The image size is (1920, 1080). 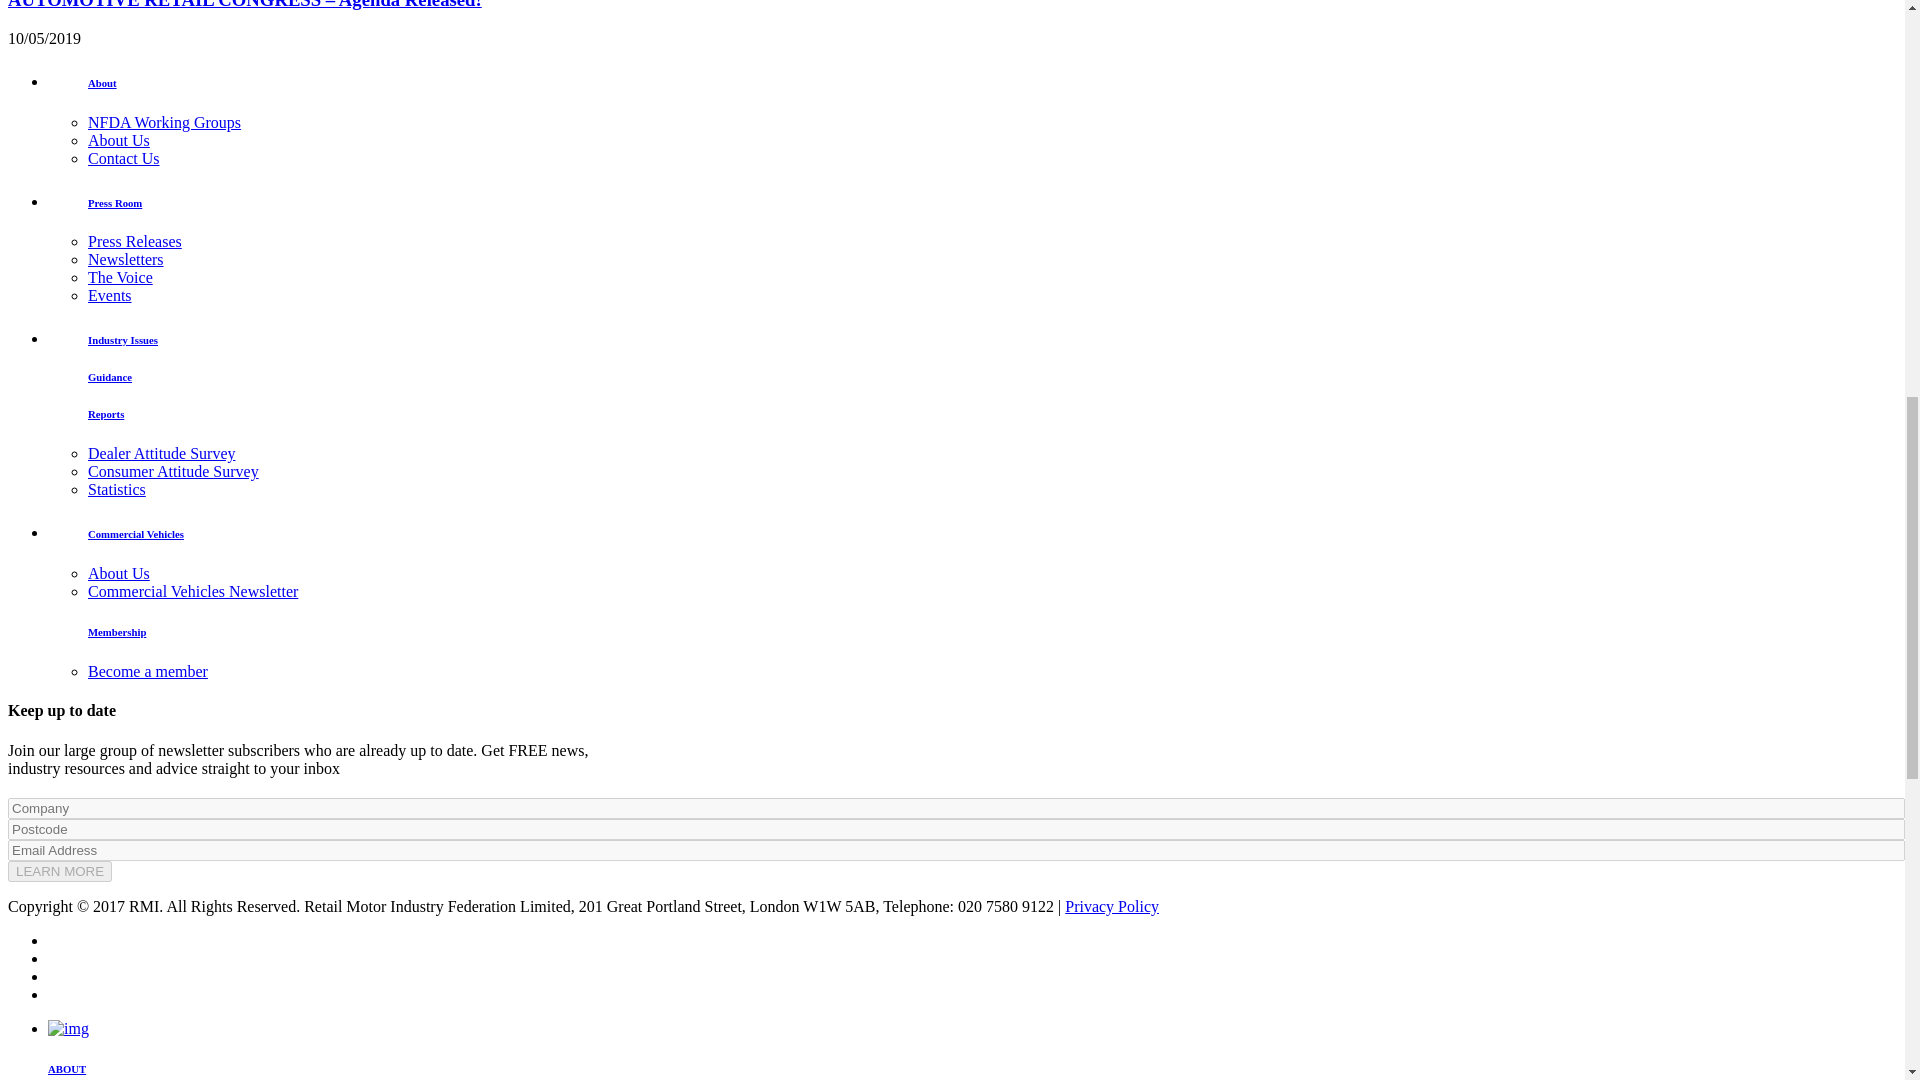 I want to click on Statistics, so click(x=116, y=488).